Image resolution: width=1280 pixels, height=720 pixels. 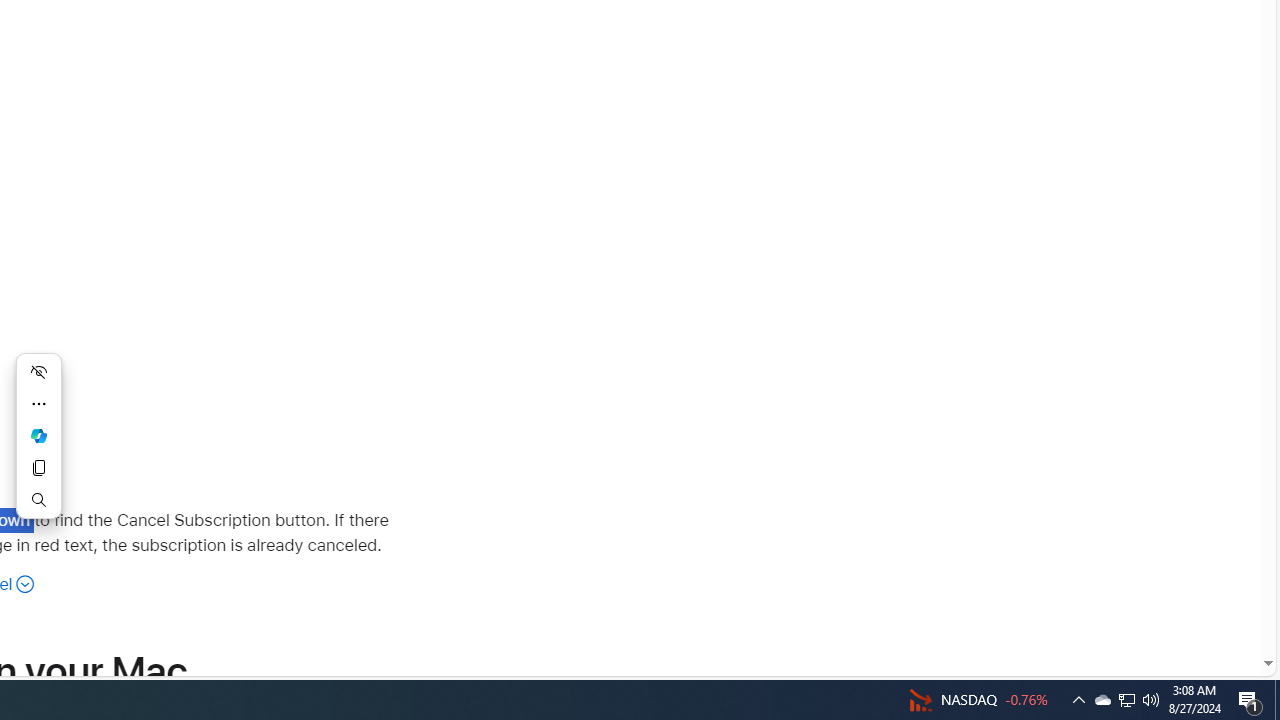 What do you see at coordinates (38, 404) in the screenshot?
I see `More actions` at bounding box center [38, 404].